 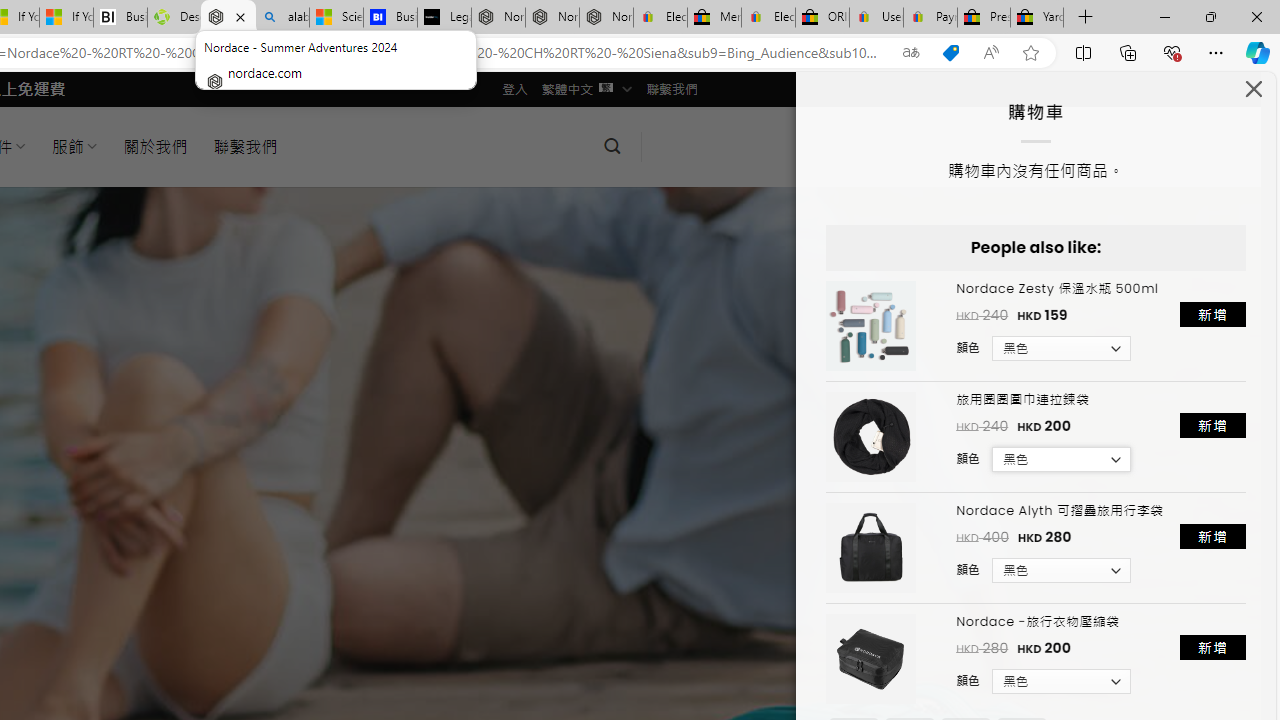 What do you see at coordinates (876, 18) in the screenshot?
I see `User Privacy Notice | eBay` at bounding box center [876, 18].